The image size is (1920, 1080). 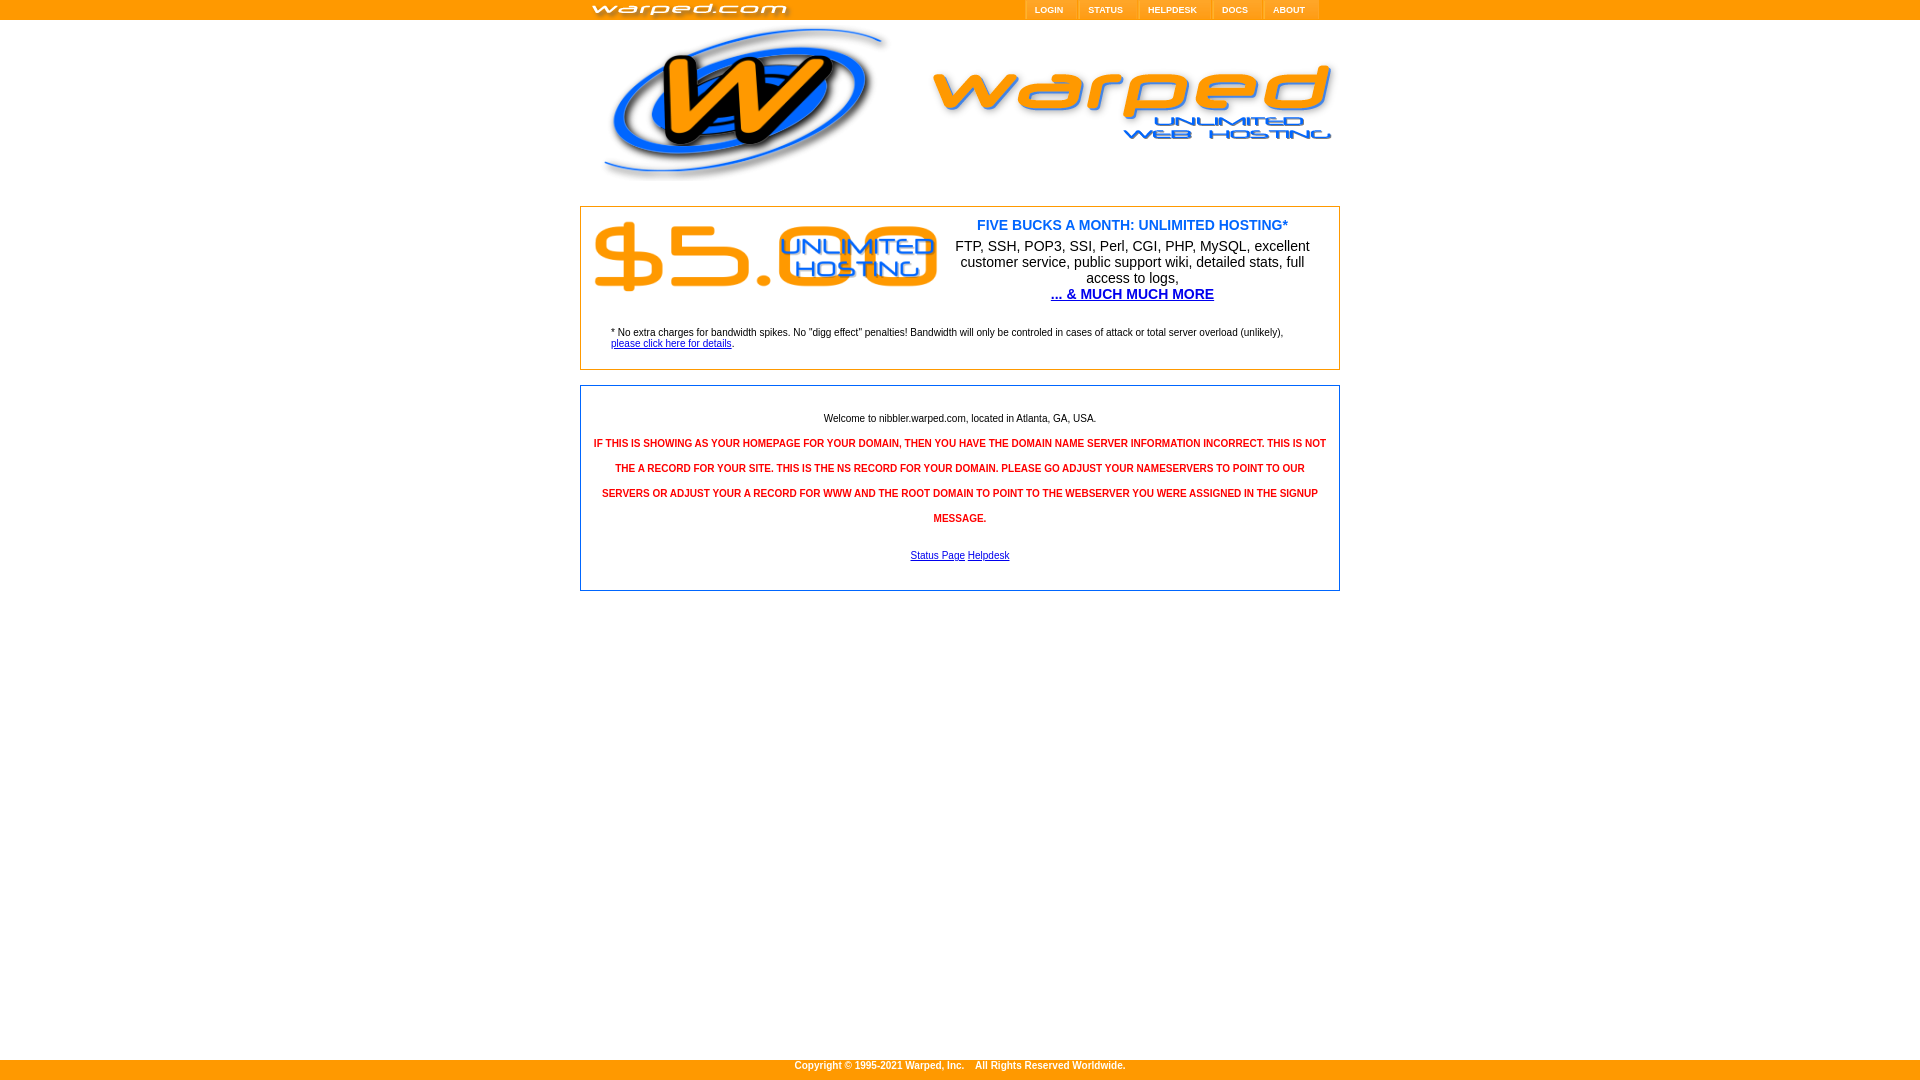 I want to click on LOGIN, so click(x=1052, y=10).